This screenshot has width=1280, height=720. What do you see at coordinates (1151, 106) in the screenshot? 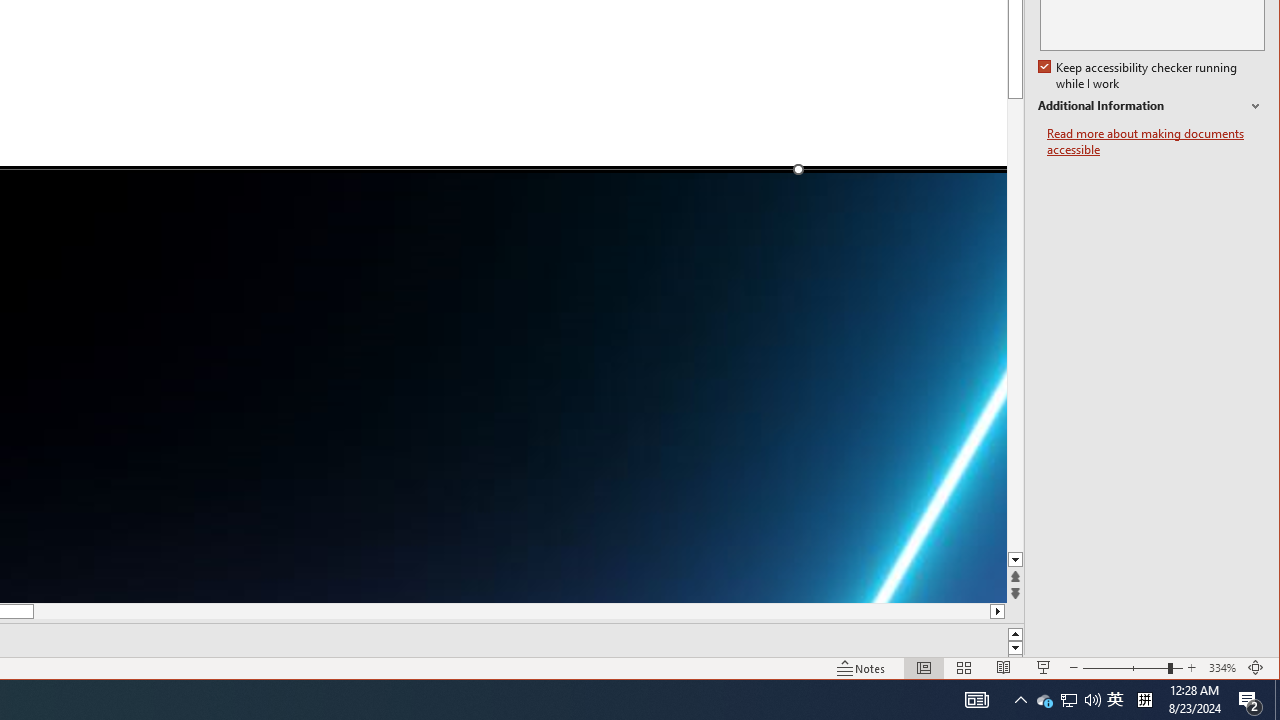
I see `Read more about making documents accessible` at bounding box center [1151, 106].